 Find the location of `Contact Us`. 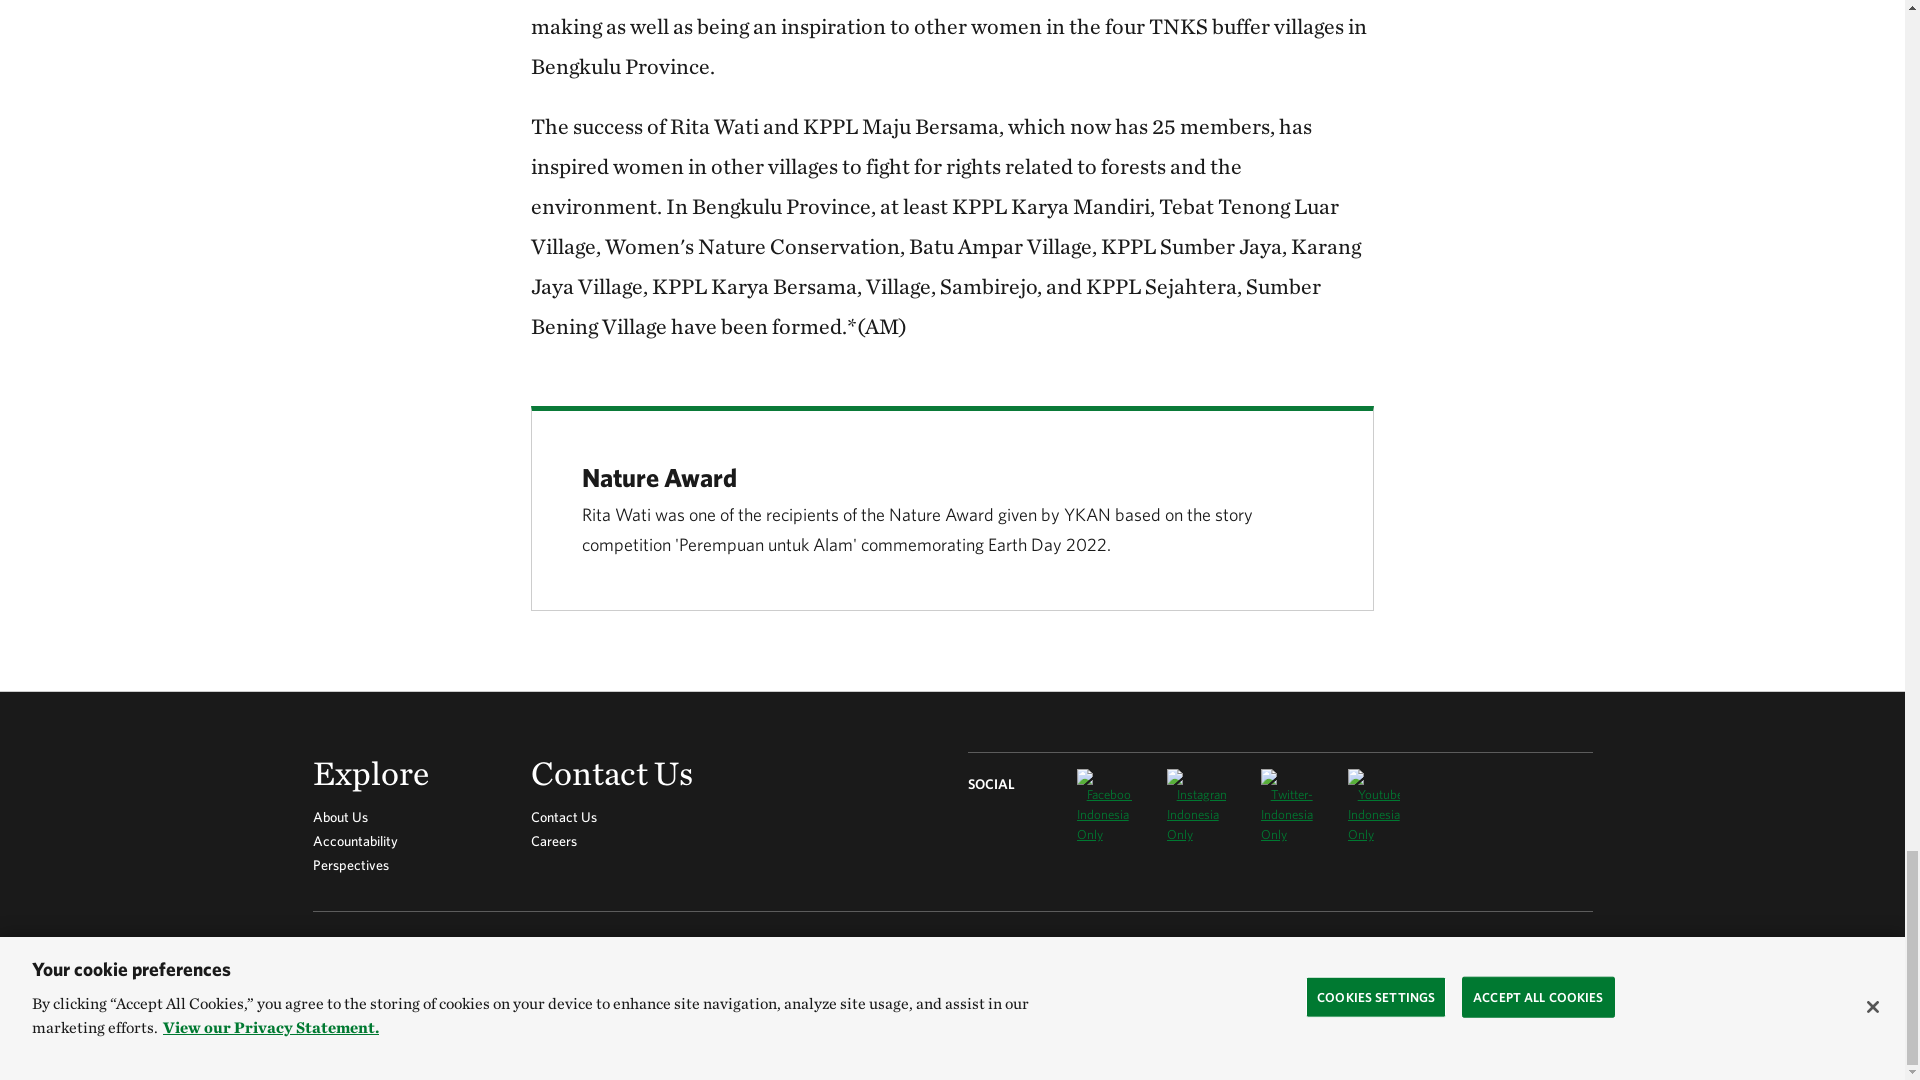

Contact Us is located at coordinates (624, 777).